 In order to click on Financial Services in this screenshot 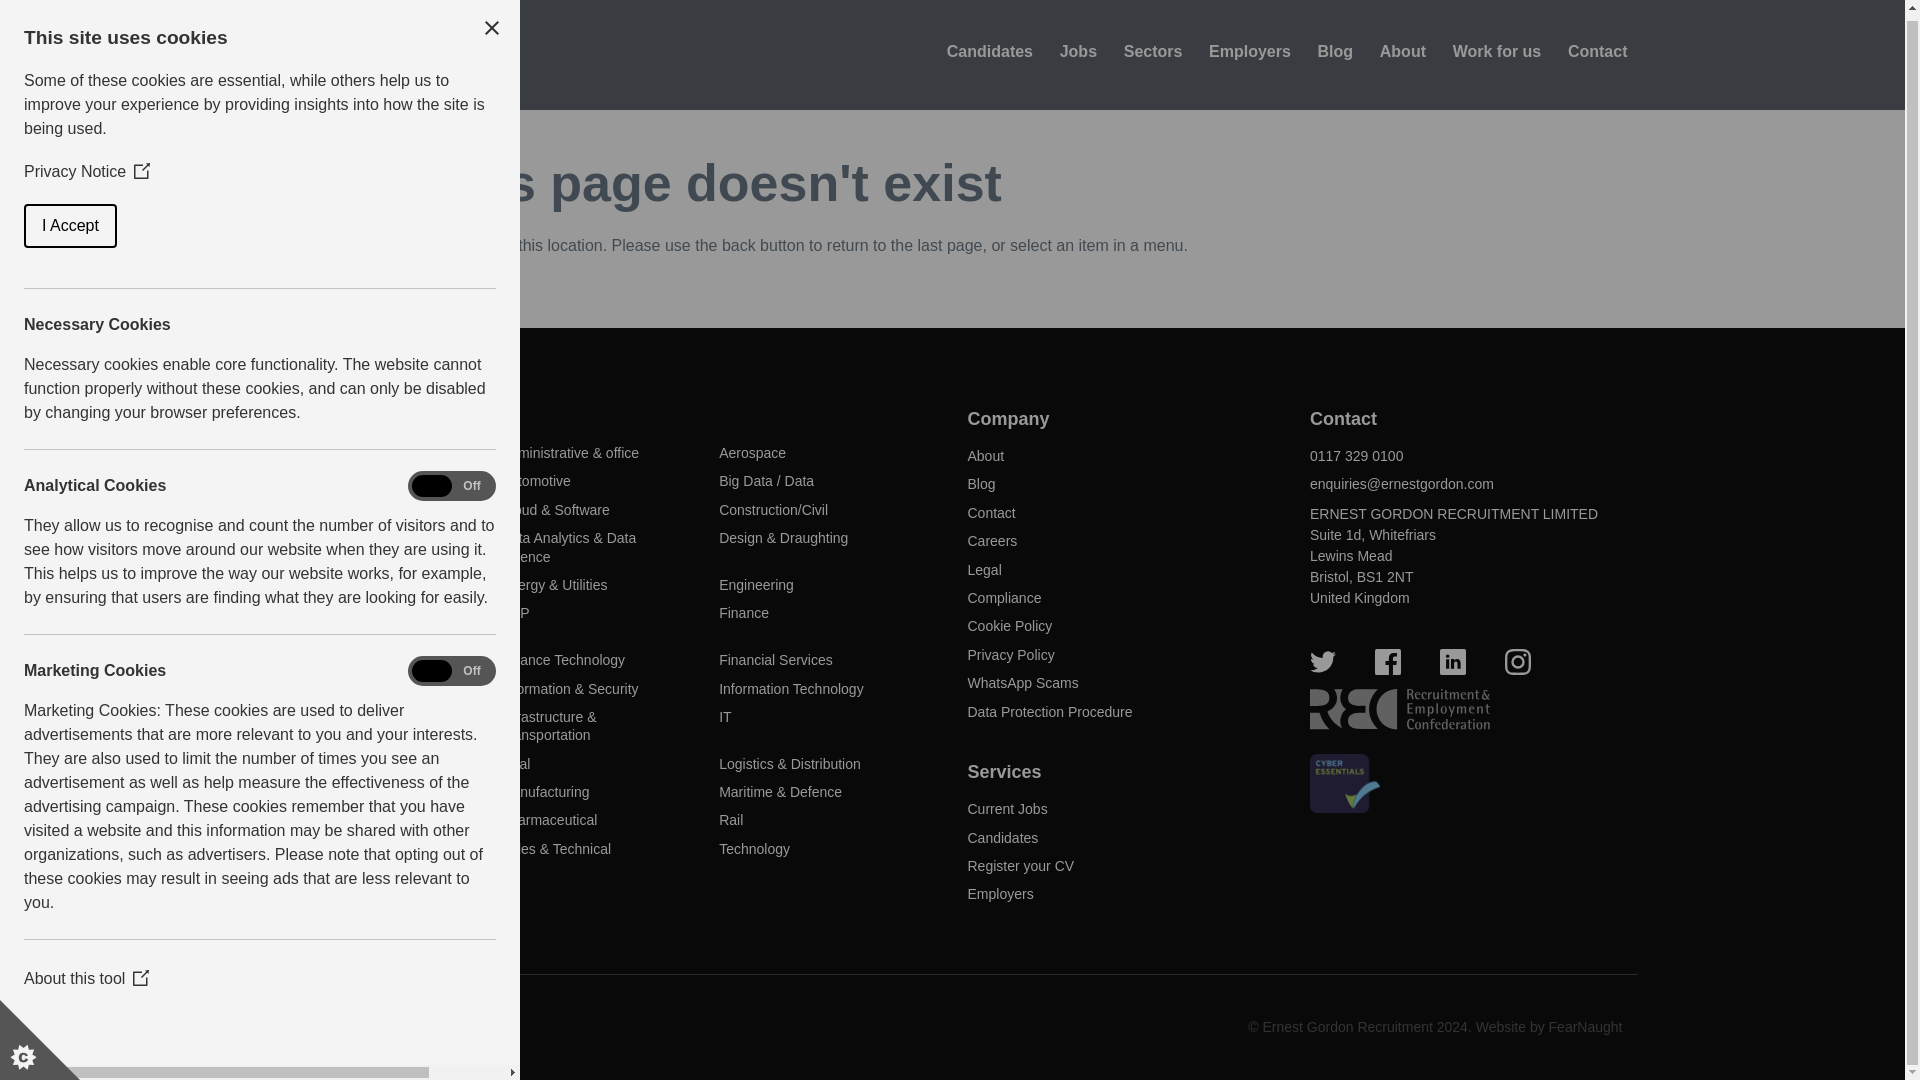, I will do `click(776, 660)`.